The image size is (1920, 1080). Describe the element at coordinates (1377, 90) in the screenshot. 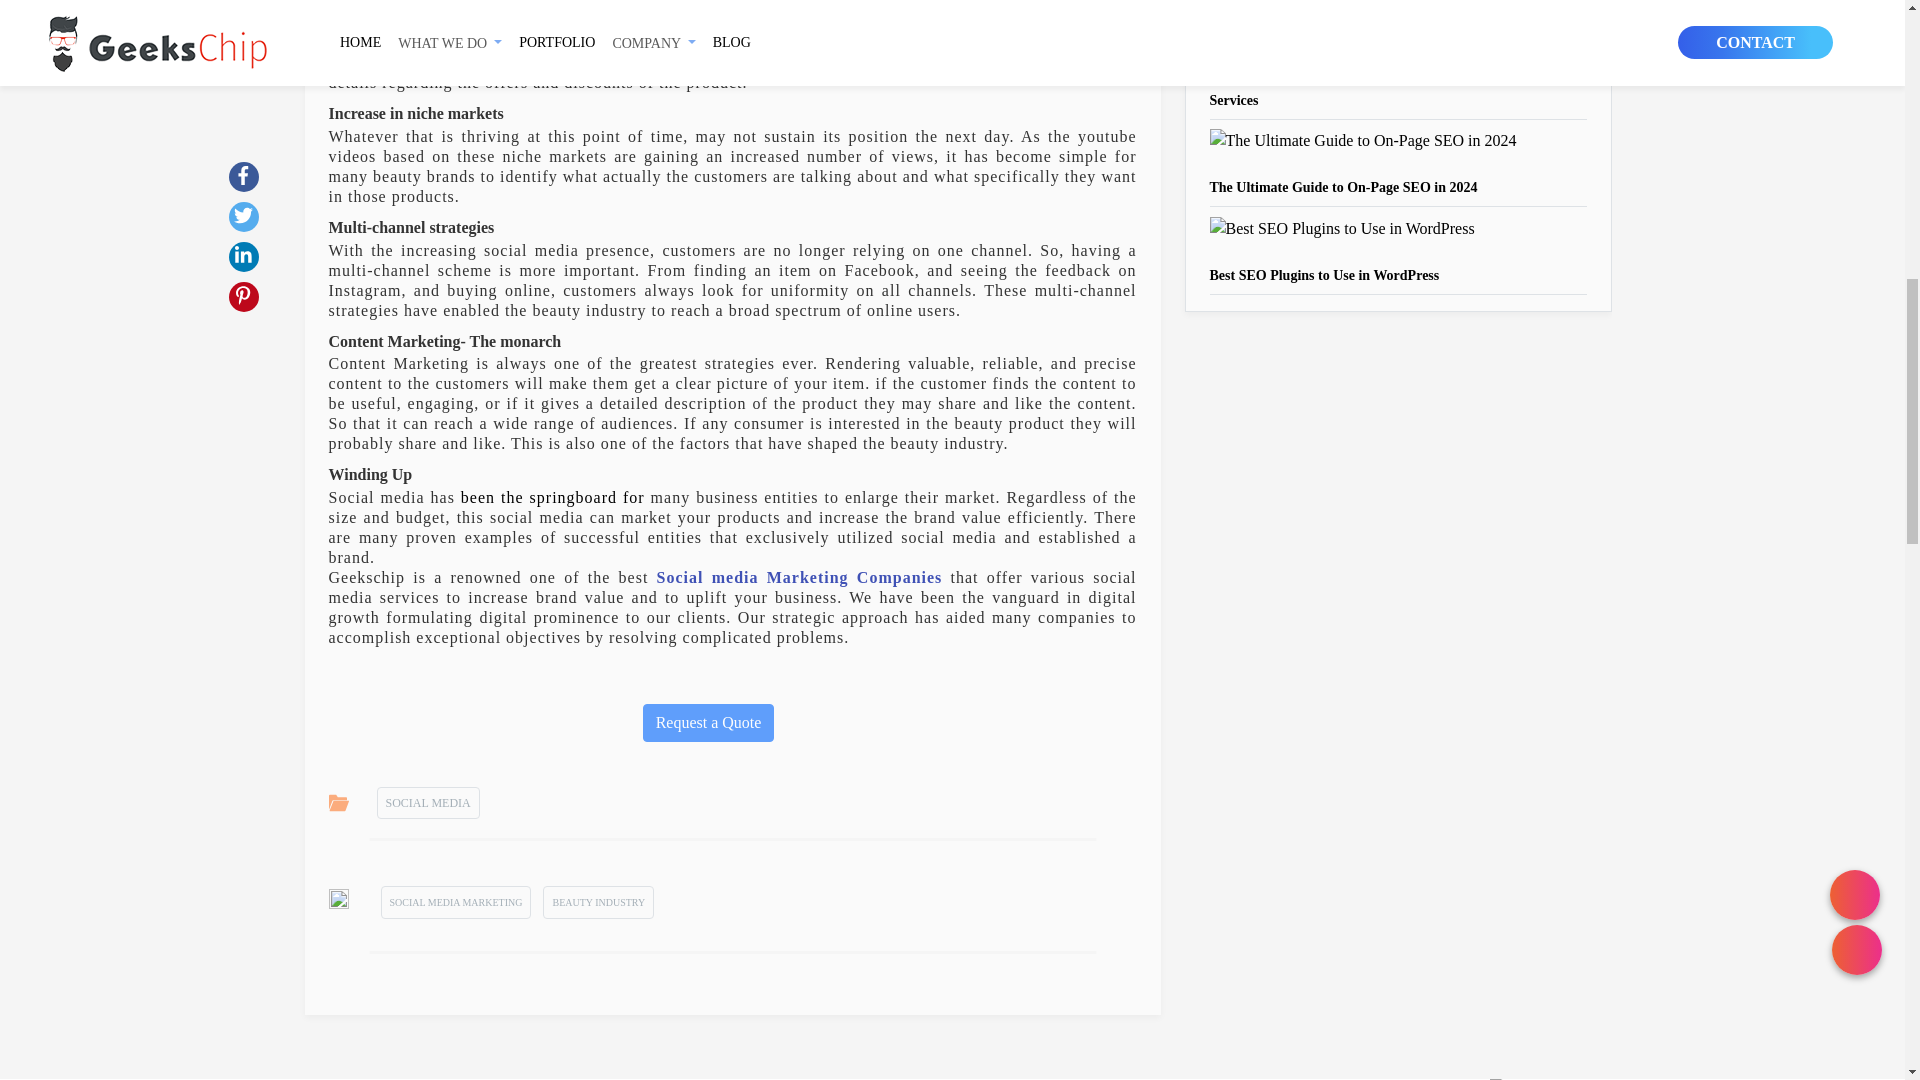

I see `Transform Your Website With Advanced Technical SEO Services` at that location.